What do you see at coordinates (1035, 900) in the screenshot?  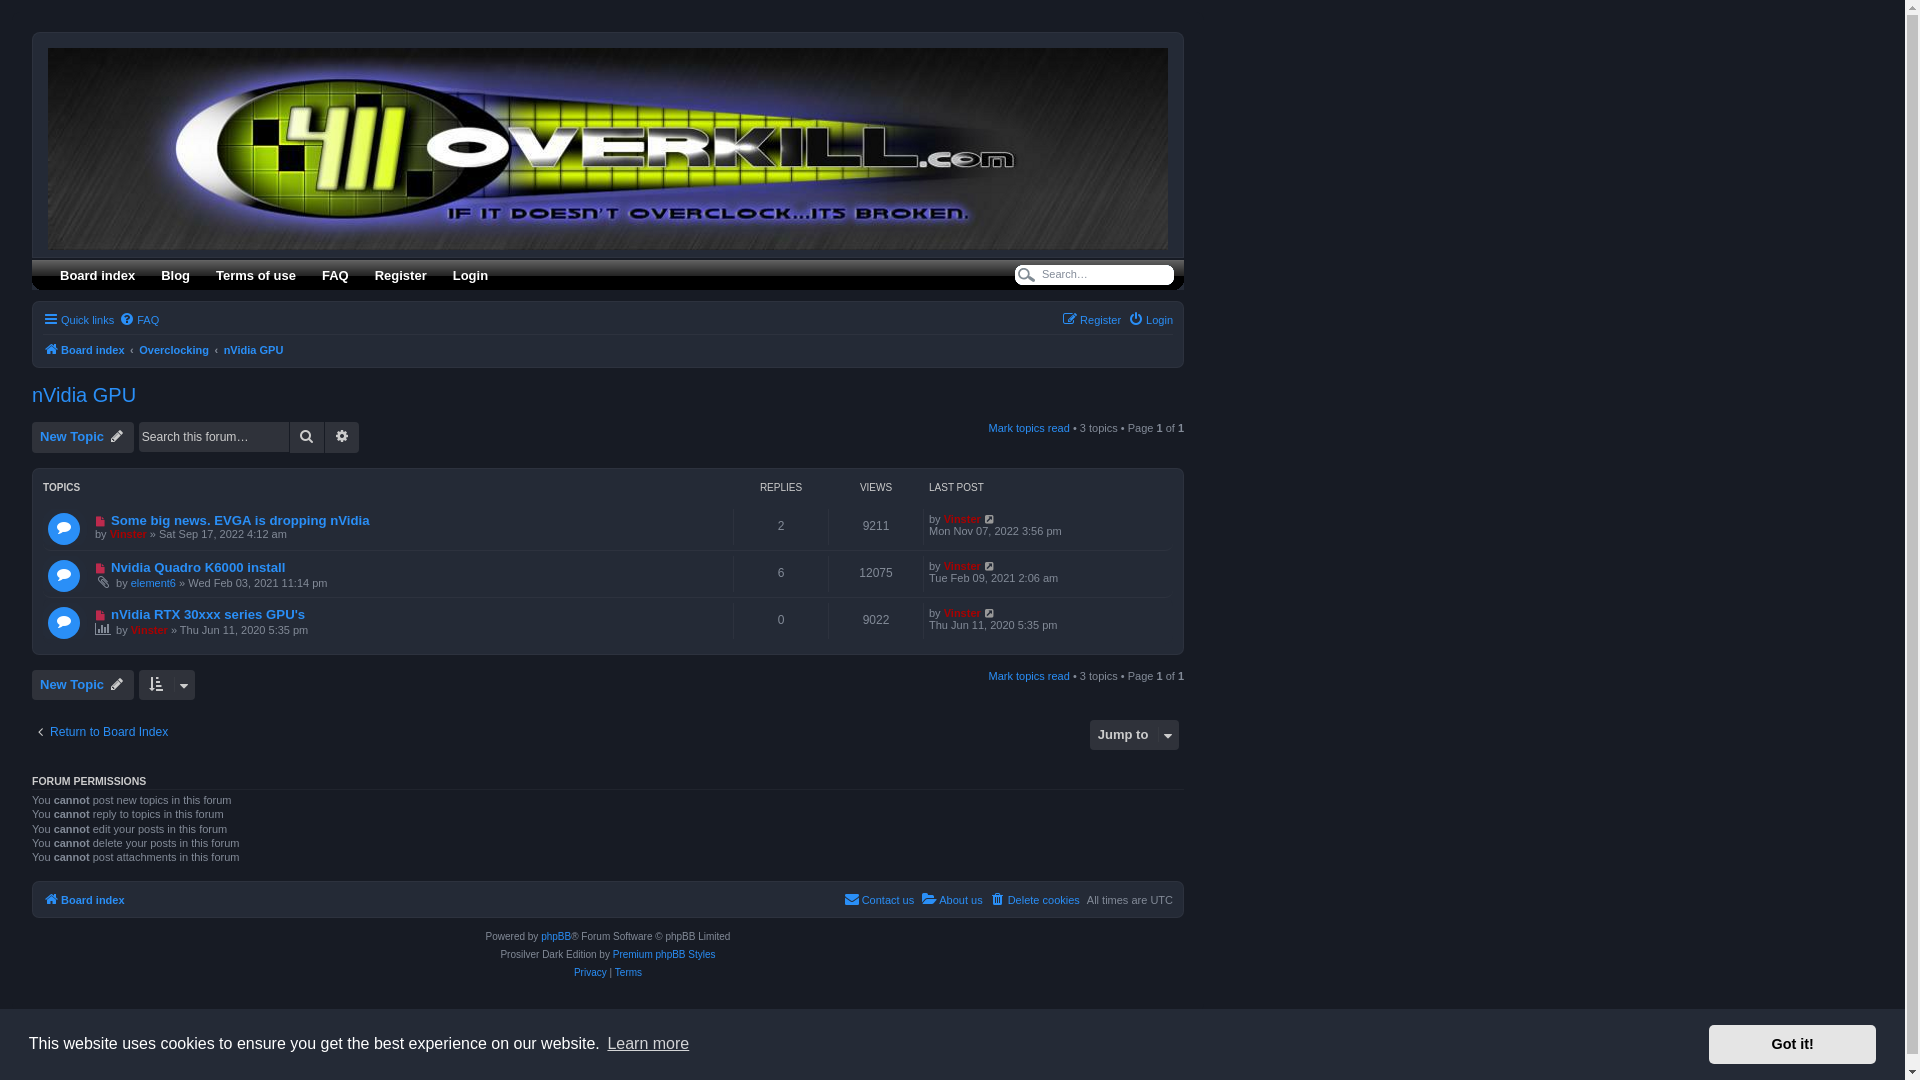 I see `Delete cookies` at bounding box center [1035, 900].